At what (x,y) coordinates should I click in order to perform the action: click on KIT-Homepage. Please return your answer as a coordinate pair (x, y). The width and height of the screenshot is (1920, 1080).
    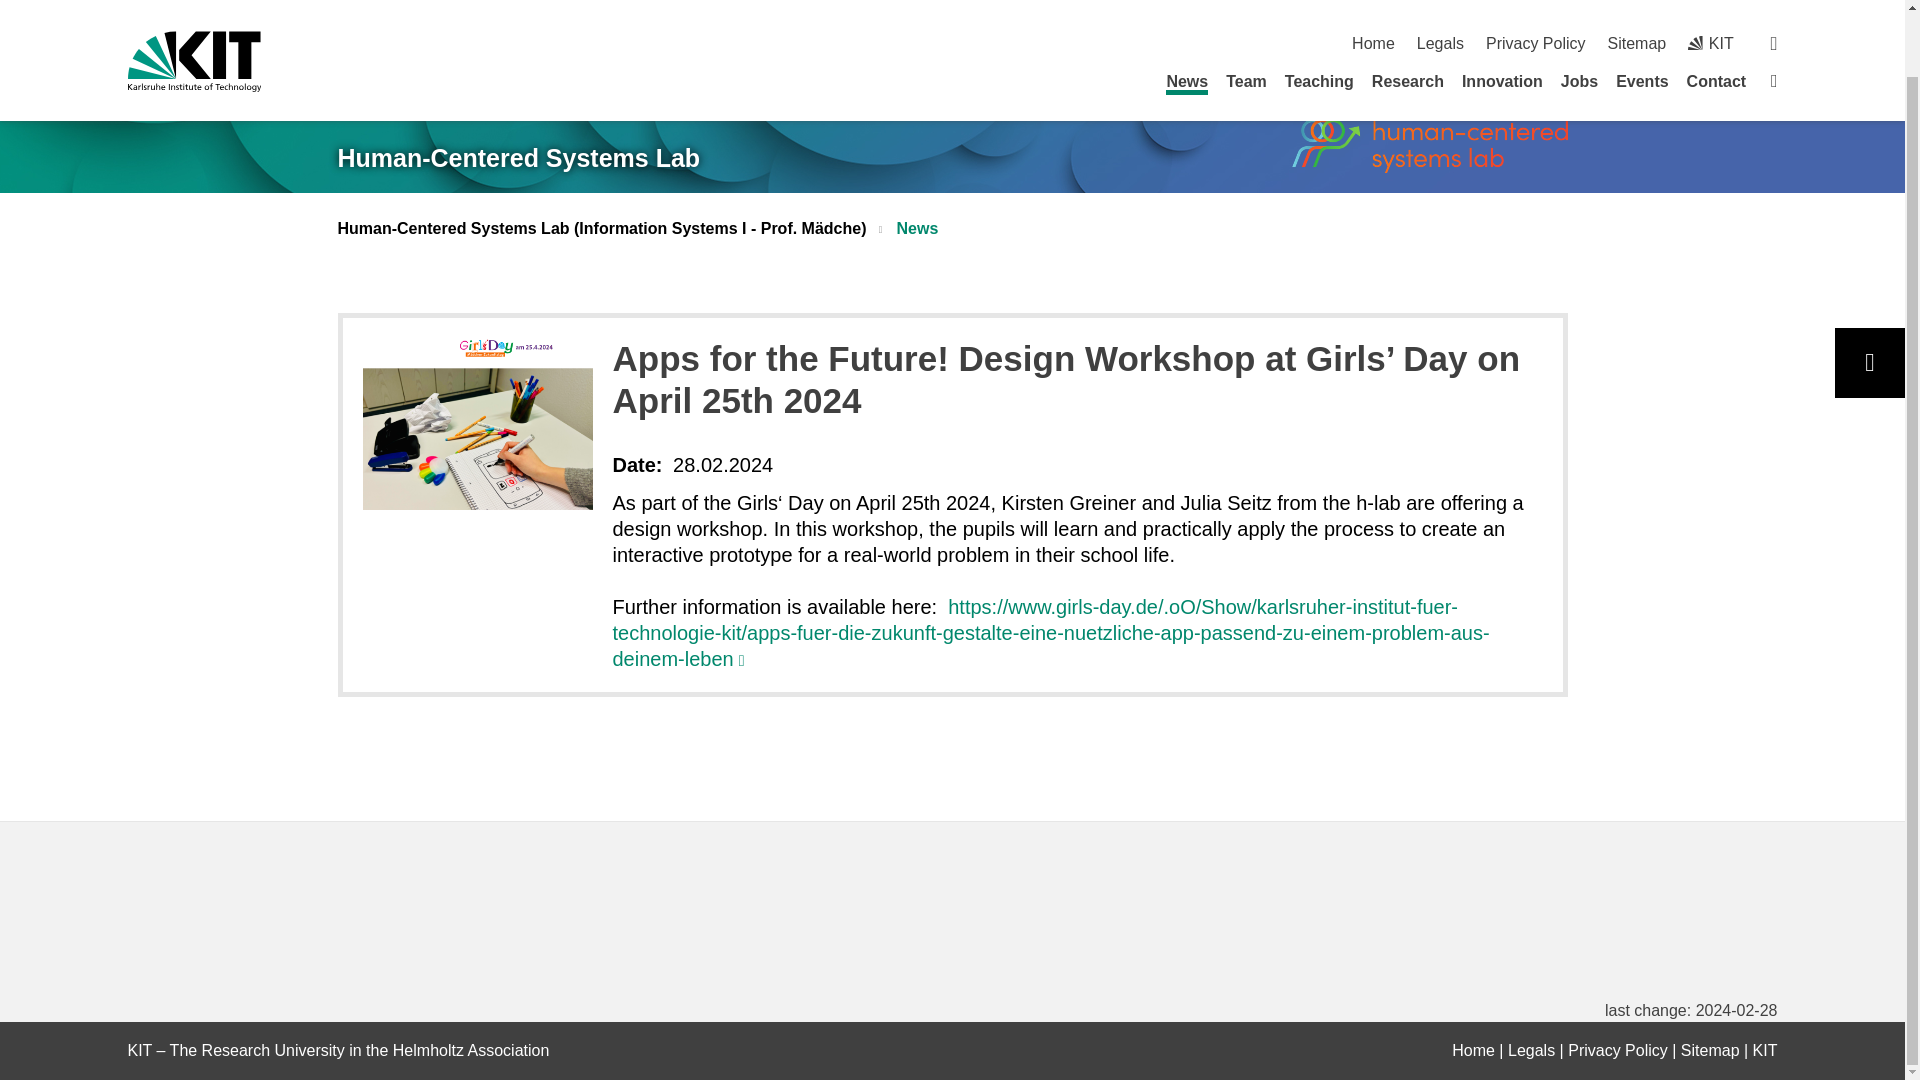
    Looking at the image, I should click on (194, 12).